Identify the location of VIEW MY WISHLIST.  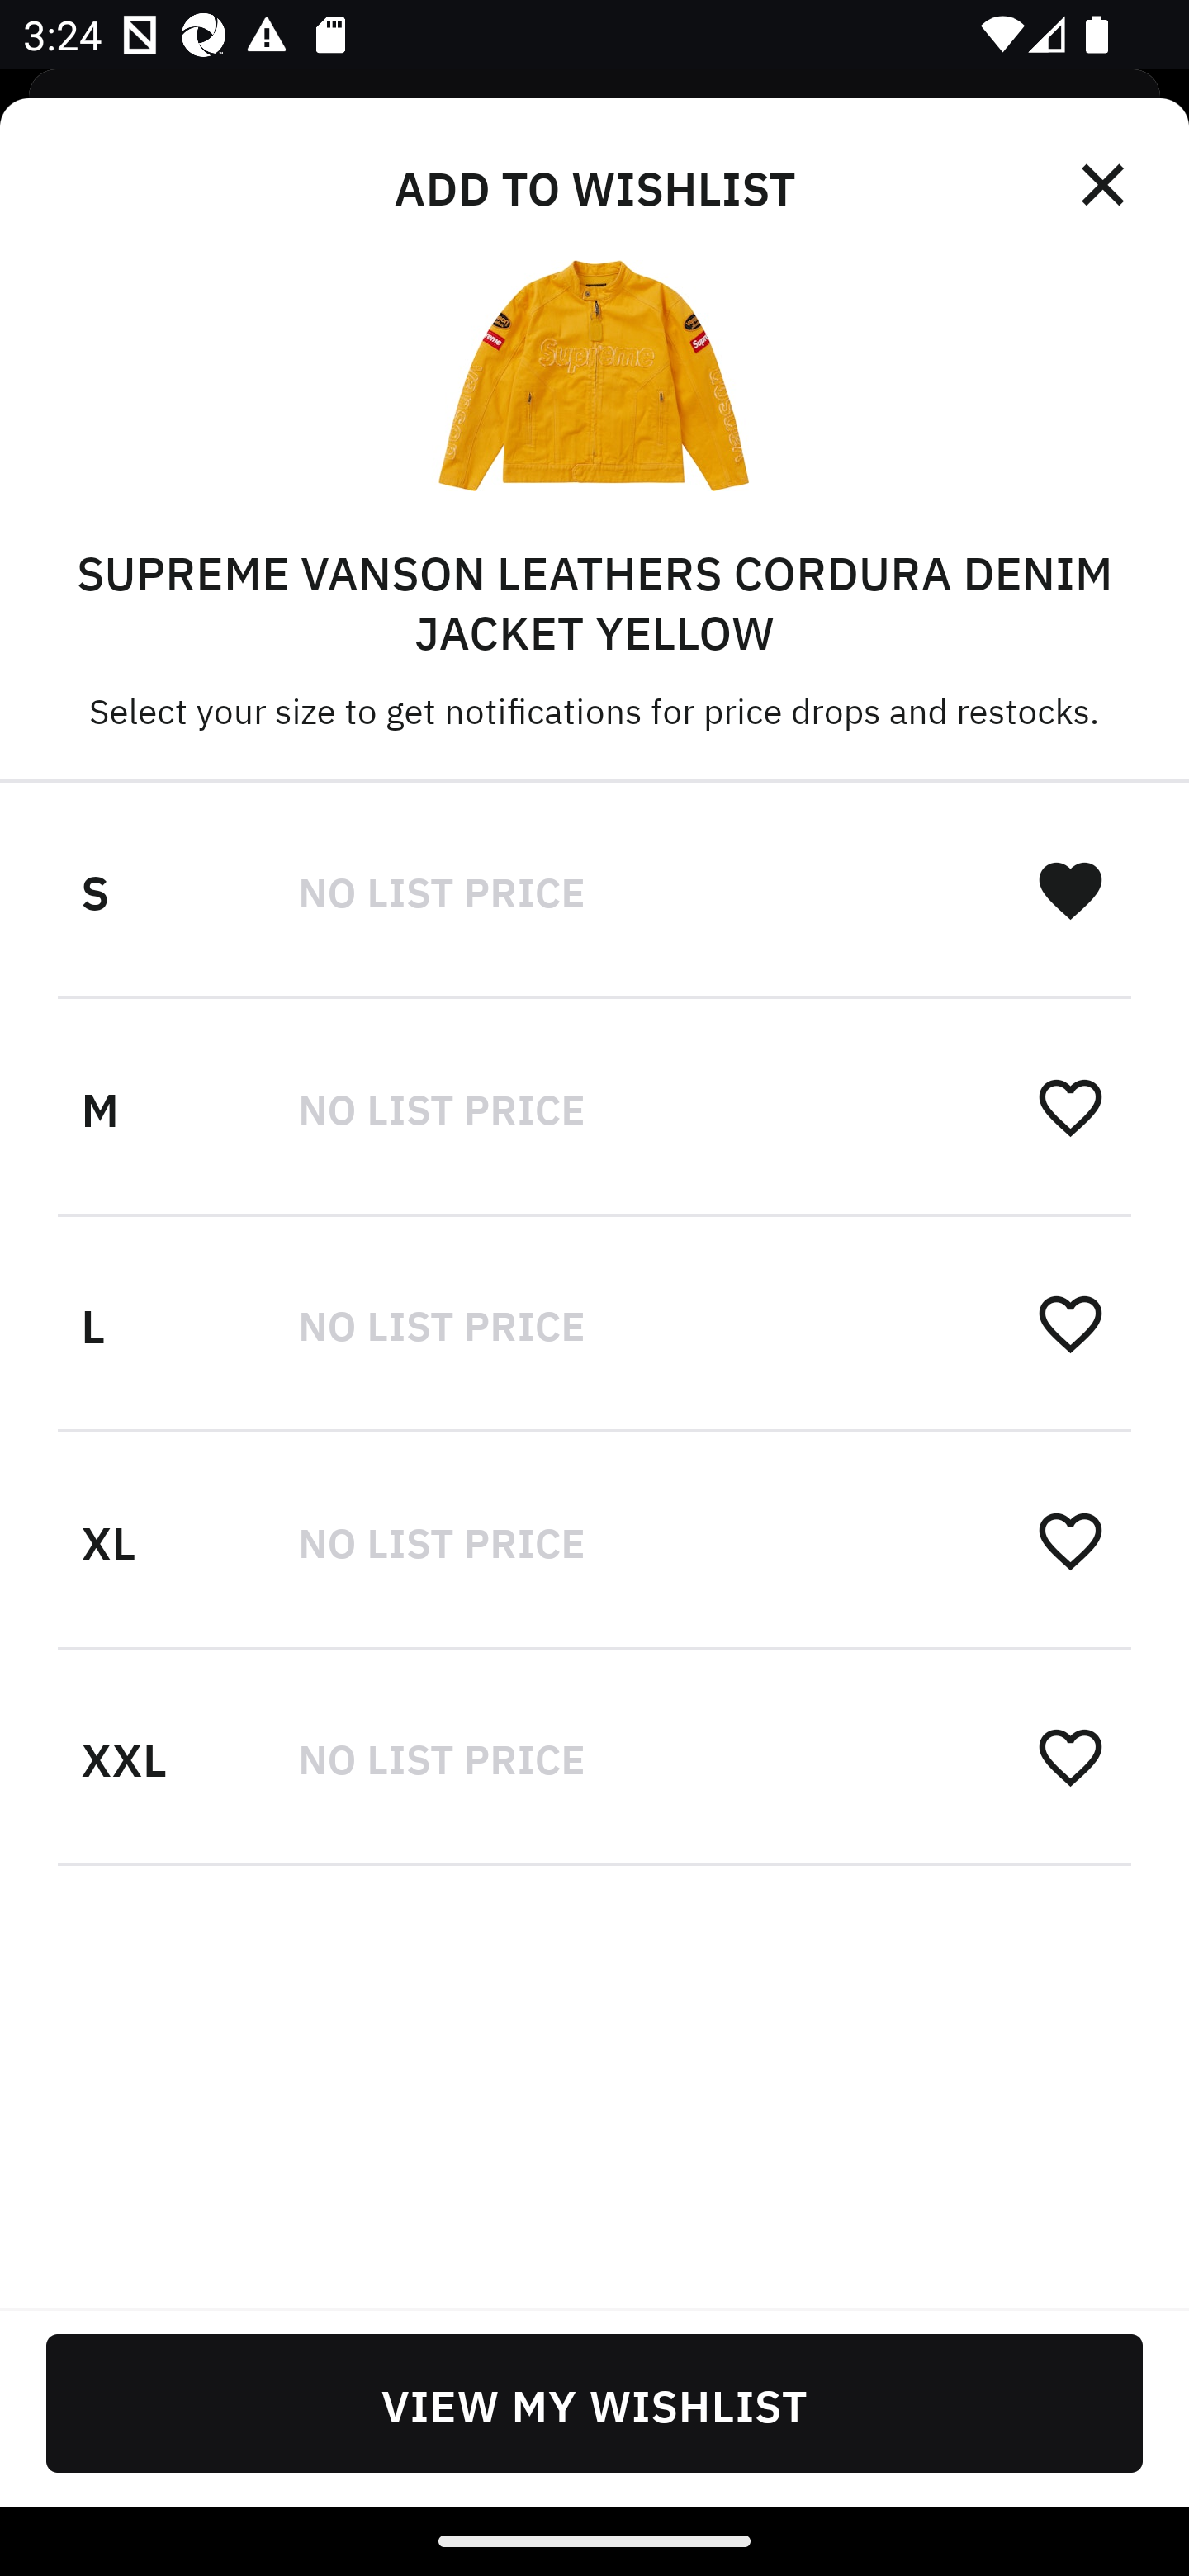
(594, 2403).